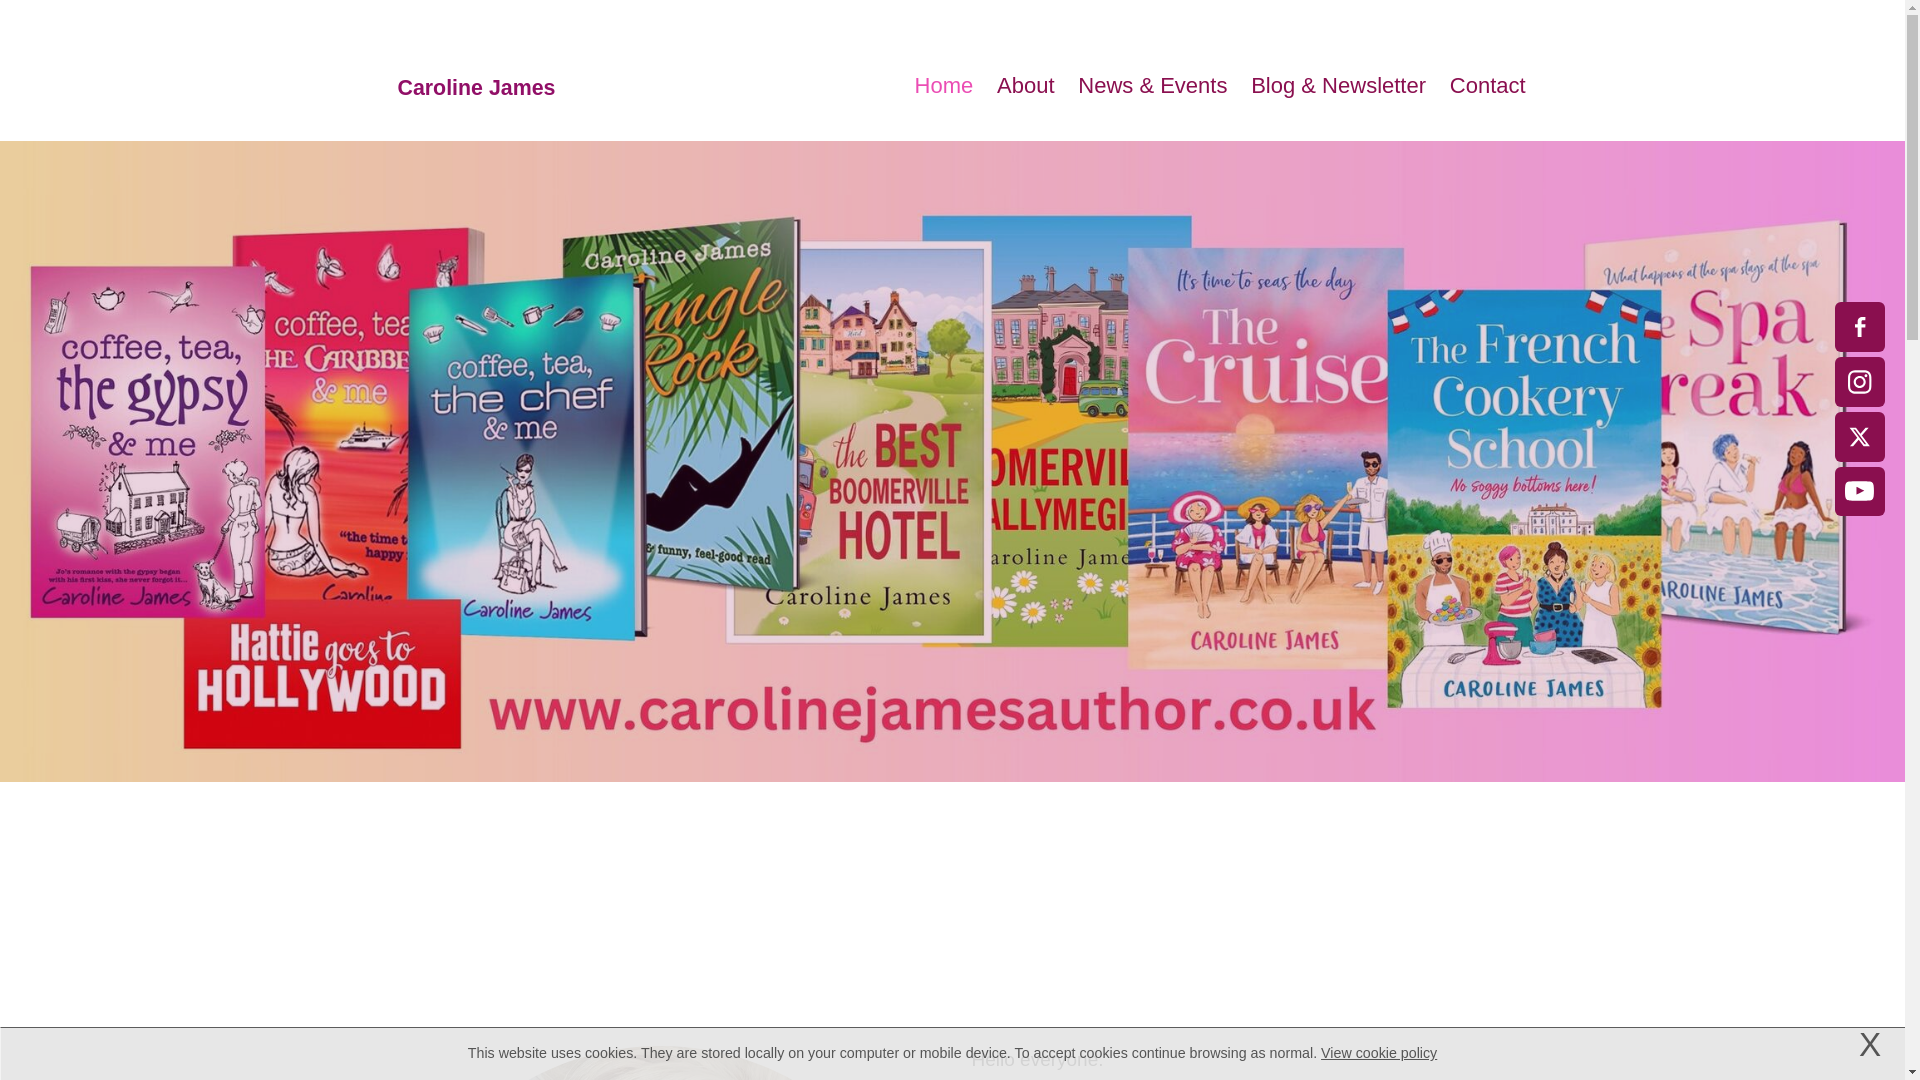 The image size is (1920, 1080). I want to click on A link to this website's X., so click(1860, 436).